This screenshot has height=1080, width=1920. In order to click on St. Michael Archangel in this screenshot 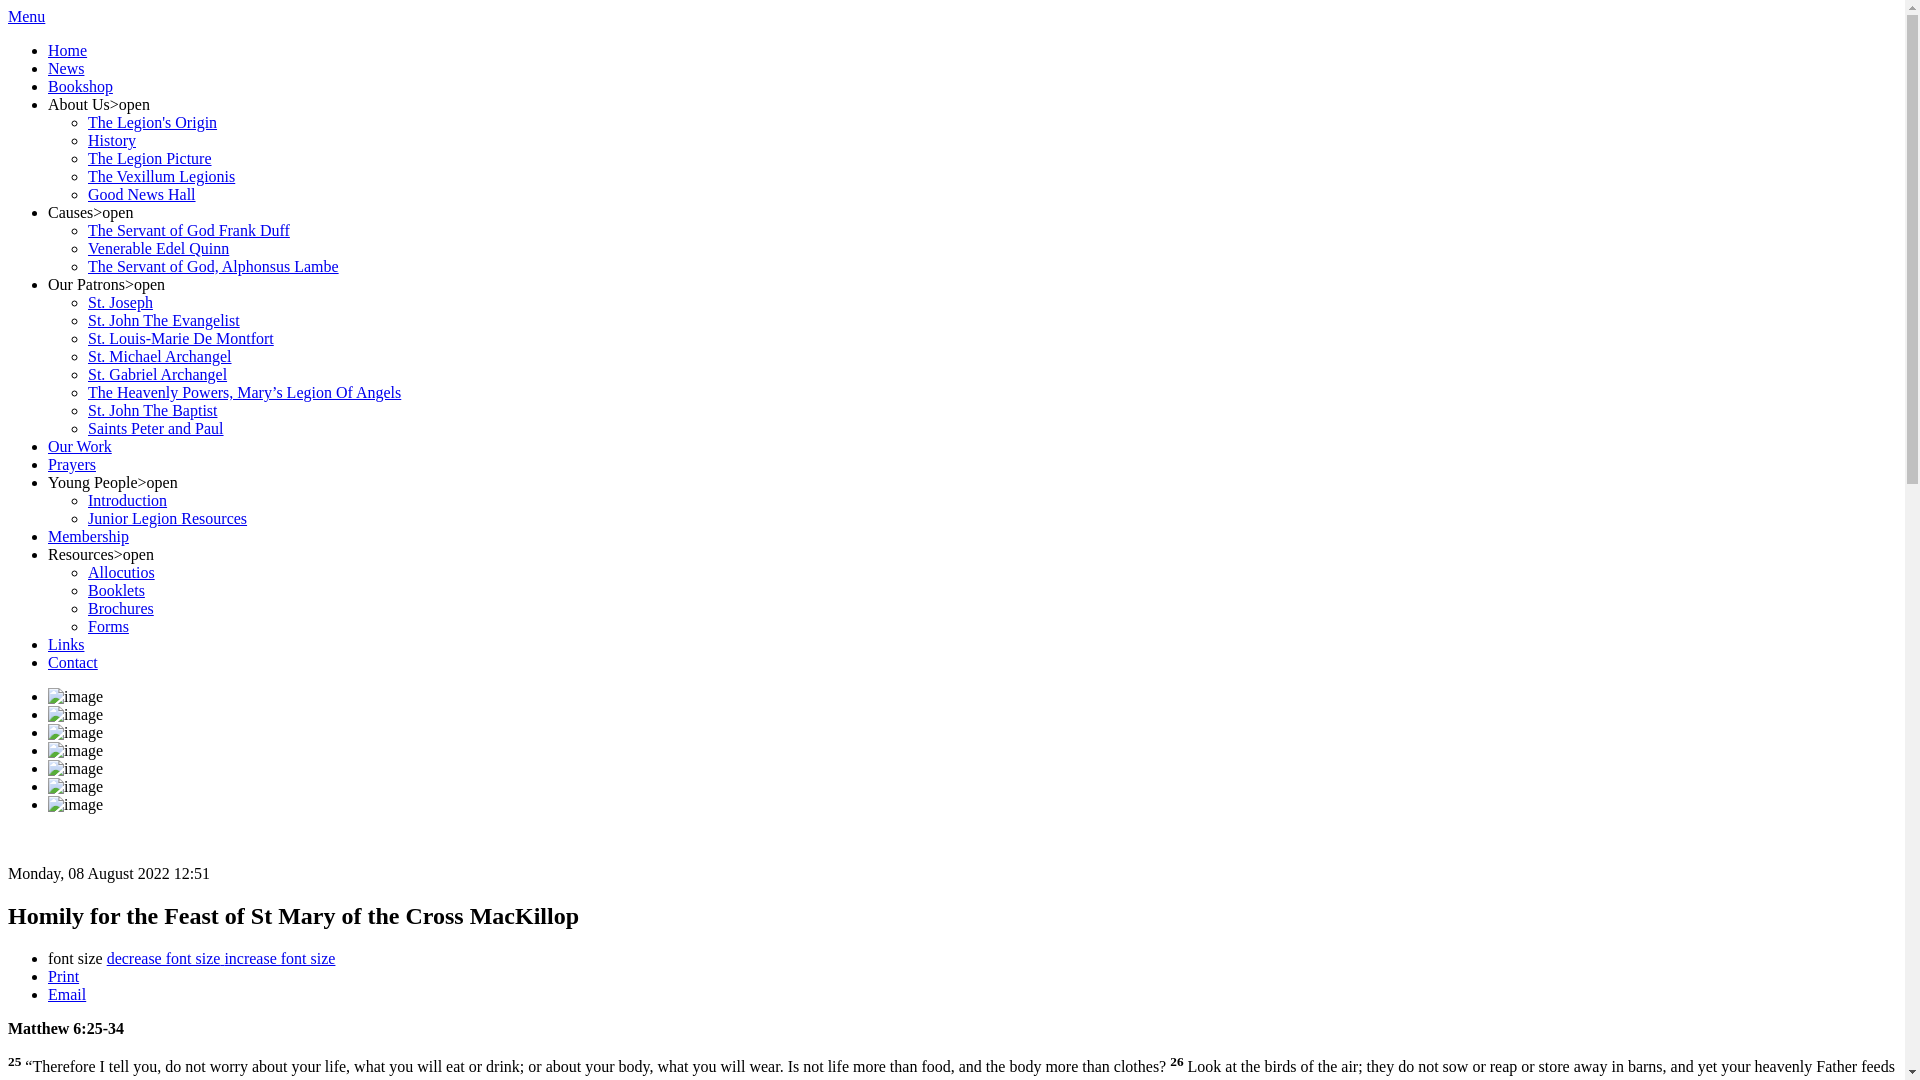, I will do `click(160, 356)`.